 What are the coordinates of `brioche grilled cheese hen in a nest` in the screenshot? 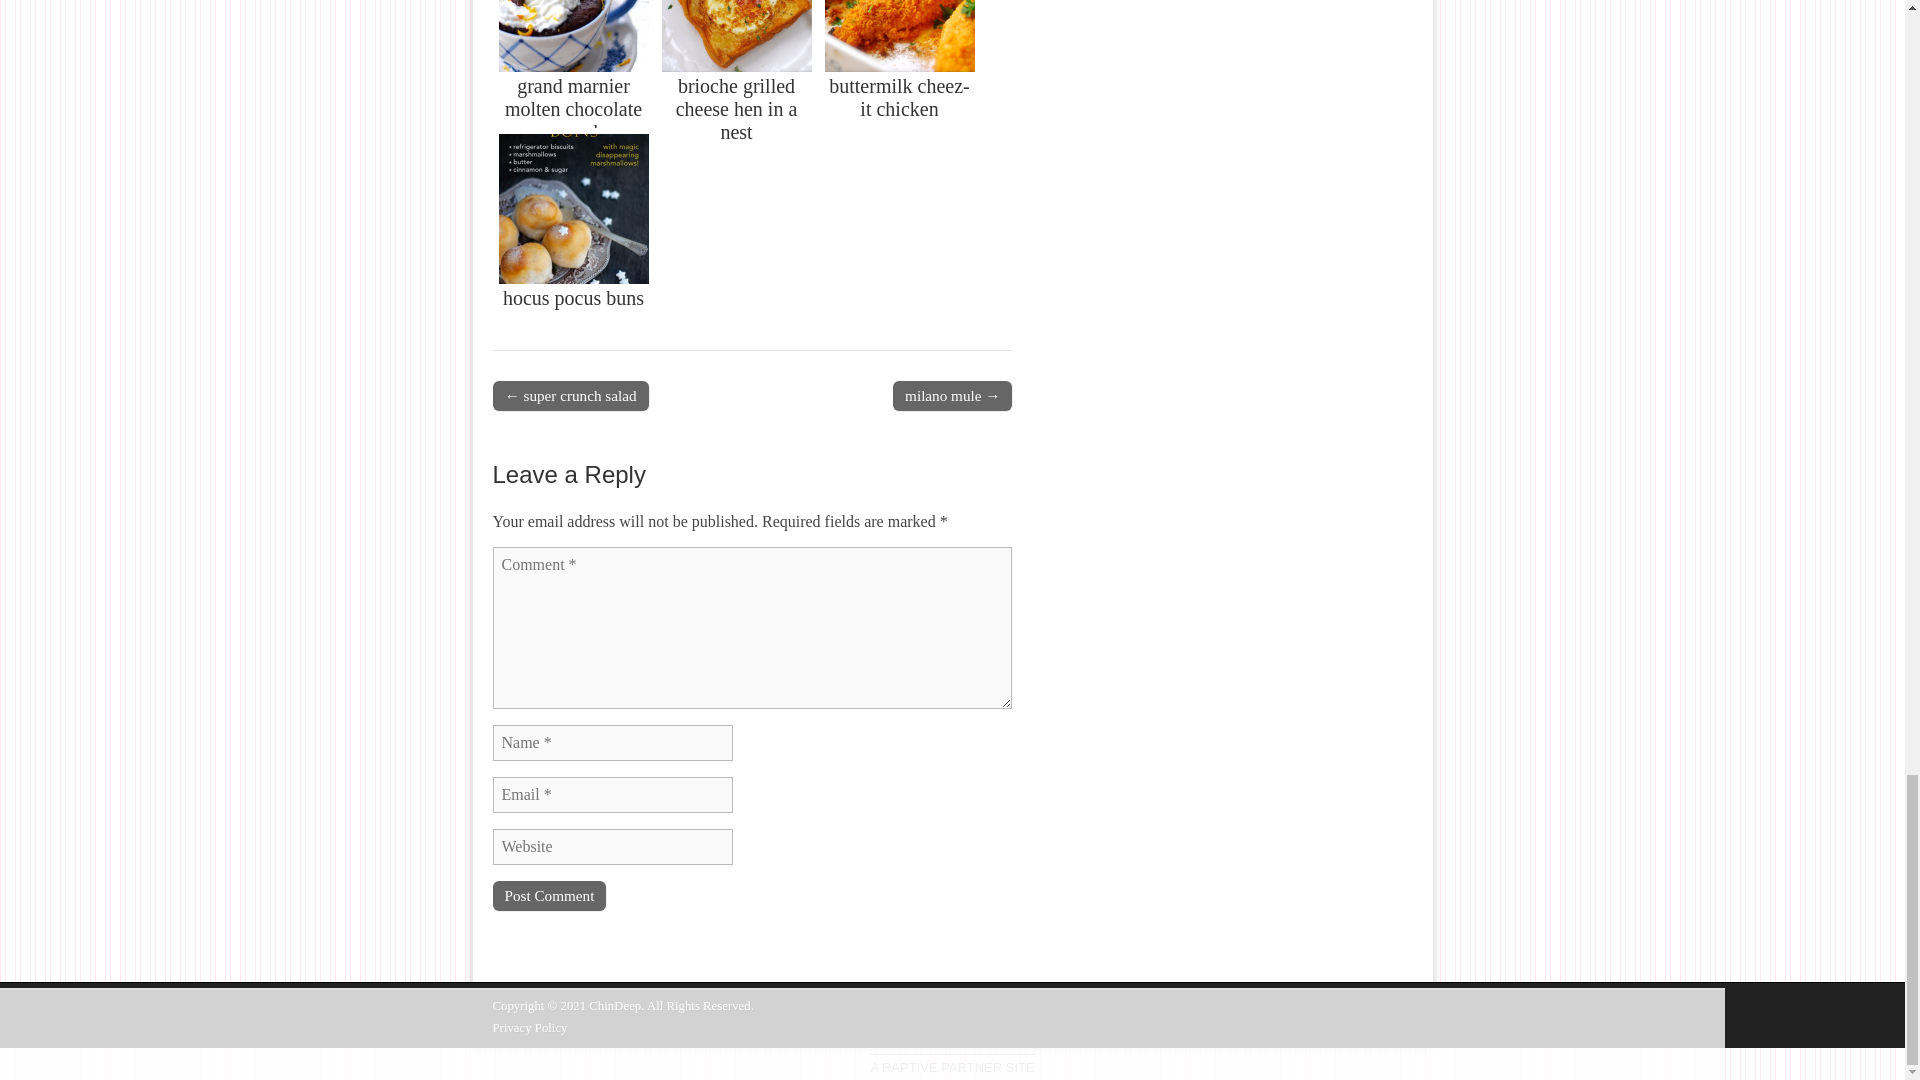 It's located at (738, 64).